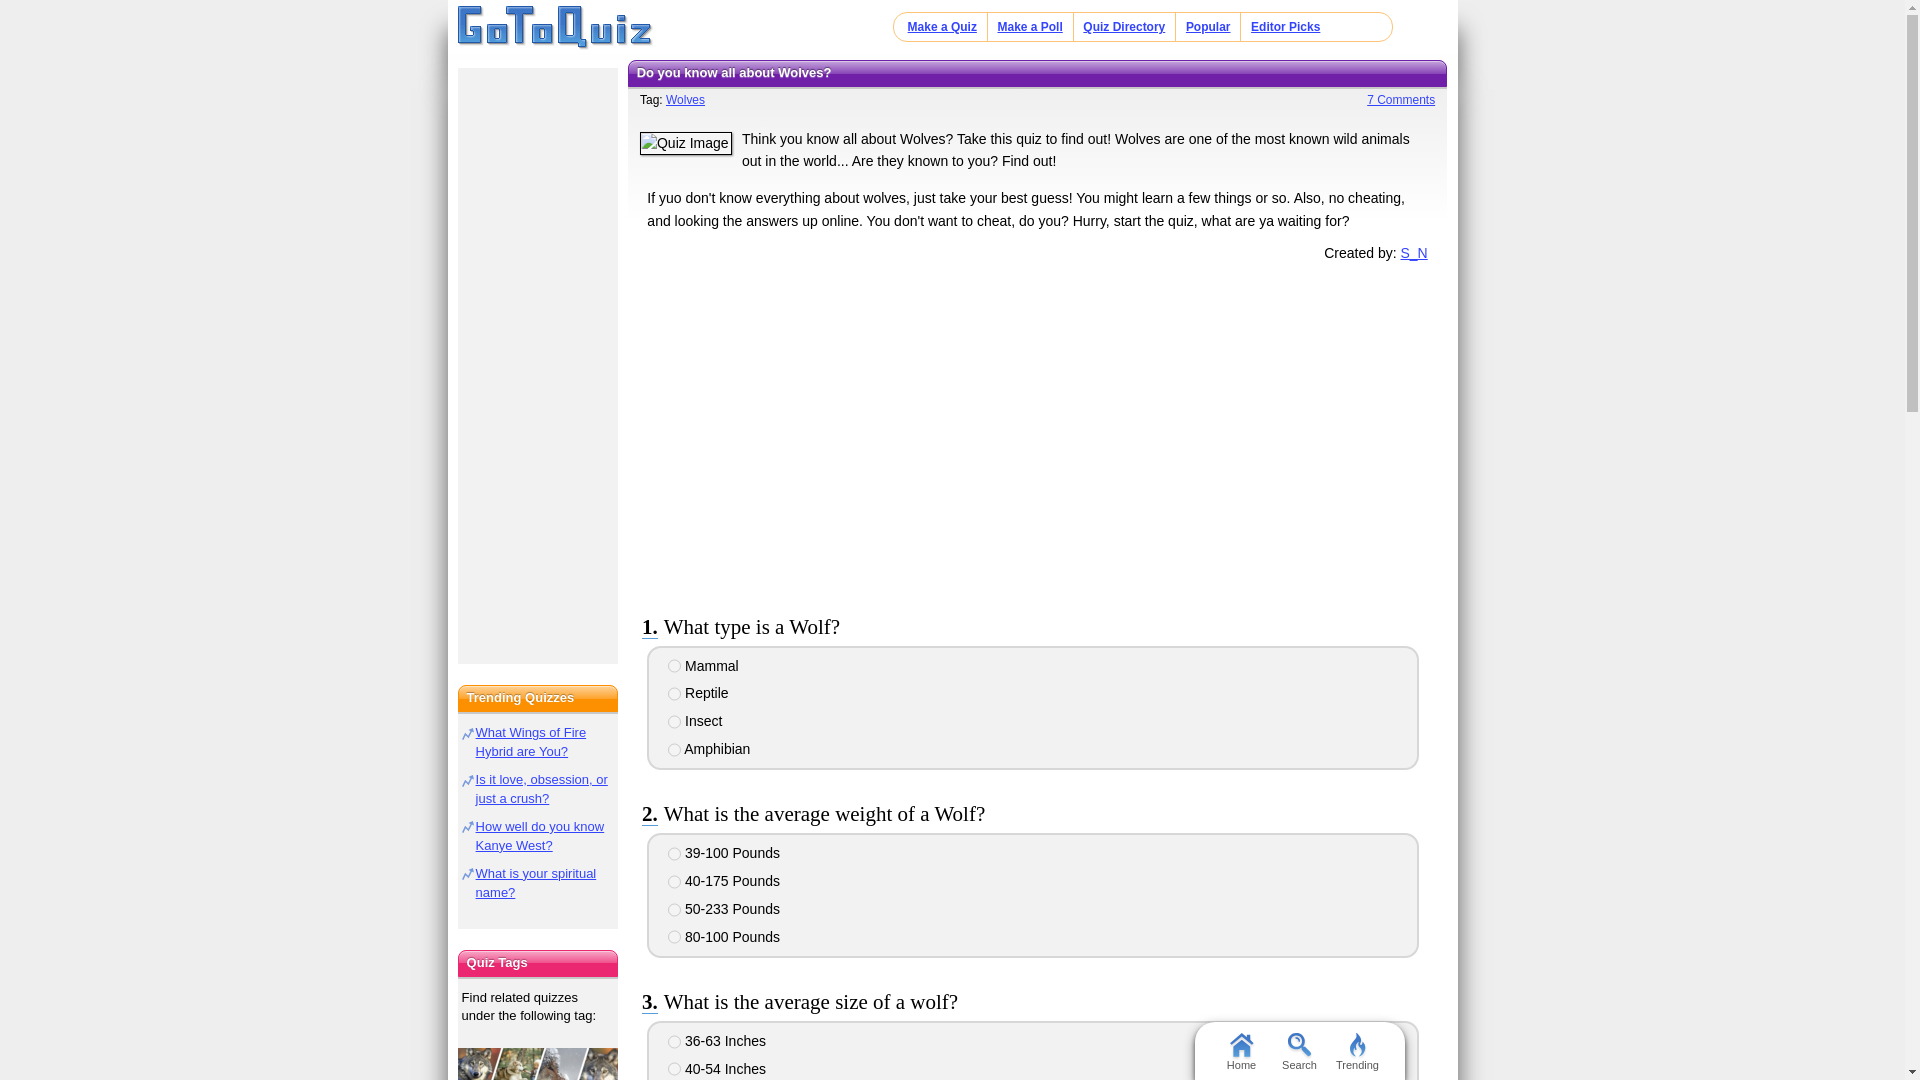 The width and height of the screenshot is (1920, 1080). What do you see at coordinates (1037, 433) in the screenshot?
I see `Advertisement` at bounding box center [1037, 433].